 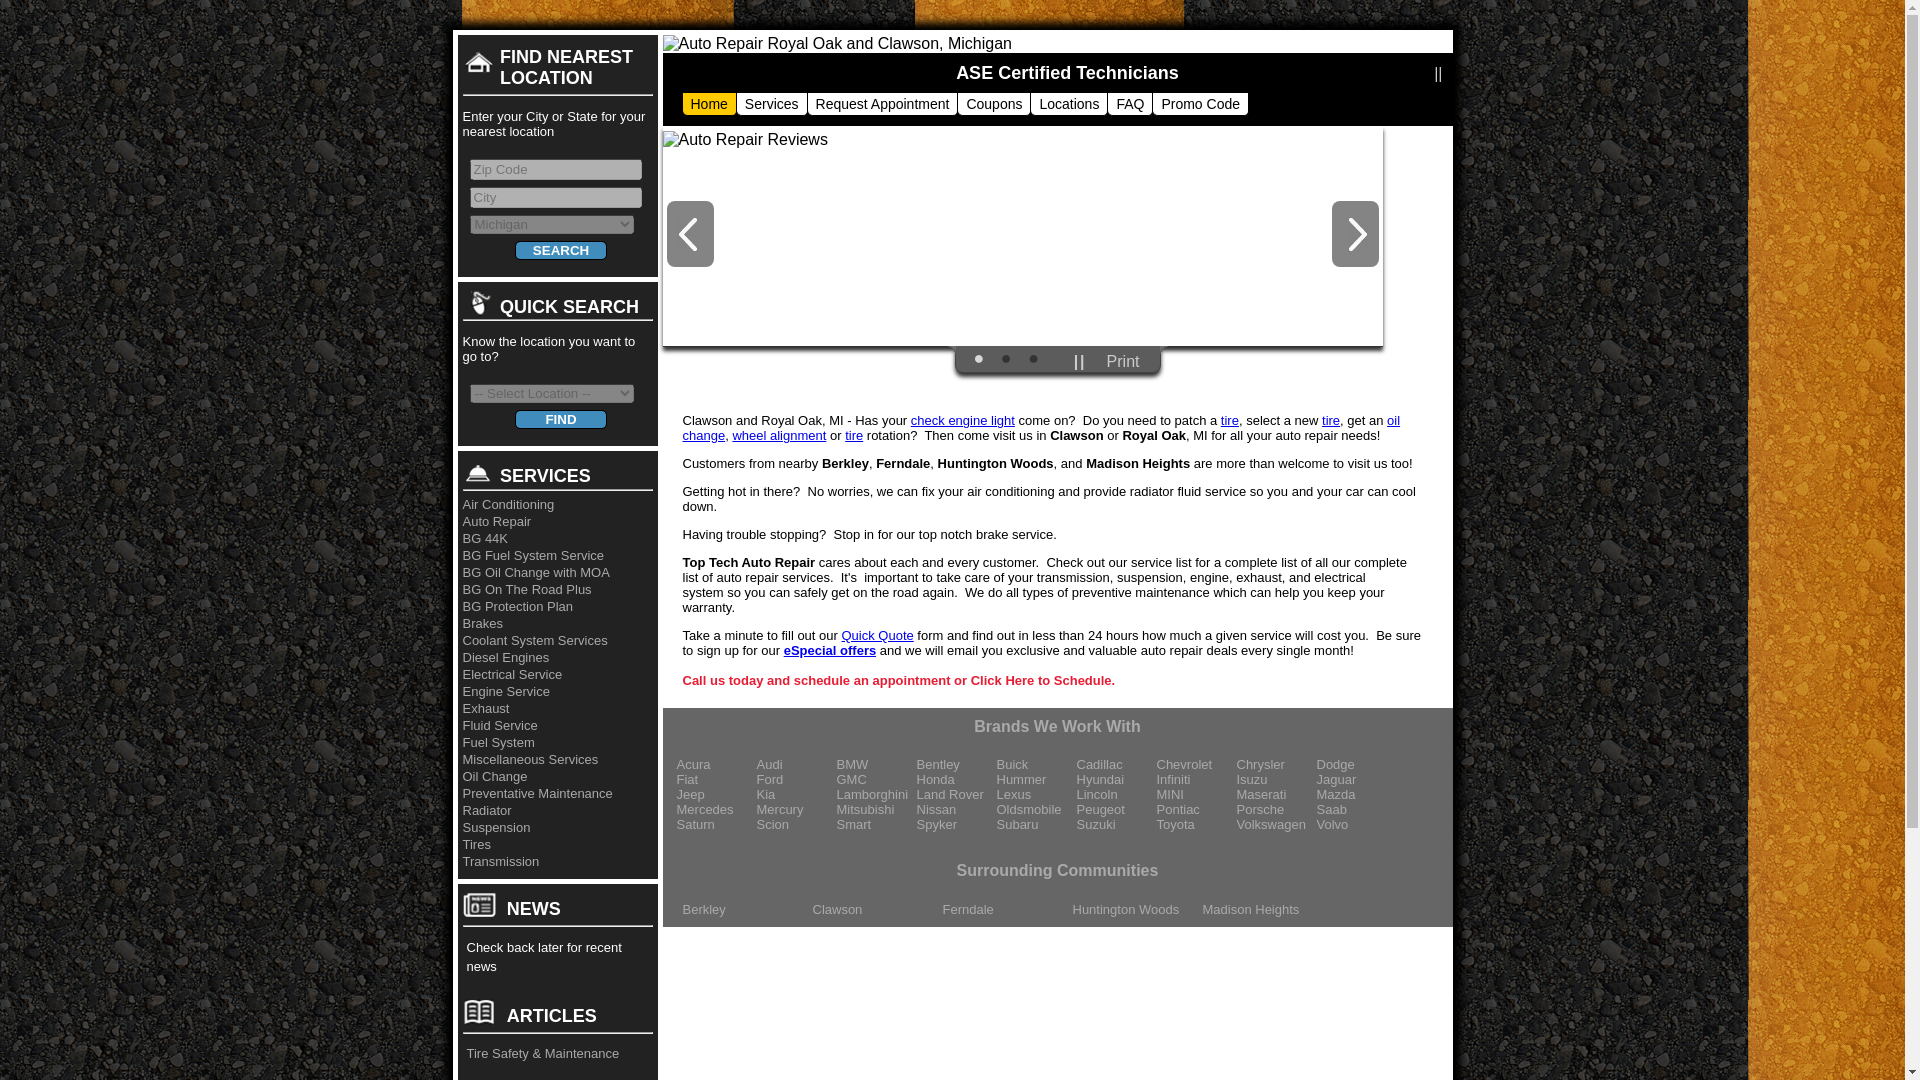 What do you see at coordinates (1200, 104) in the screenshot?
I see `Promo Code` at bounding box center [1200, 104].